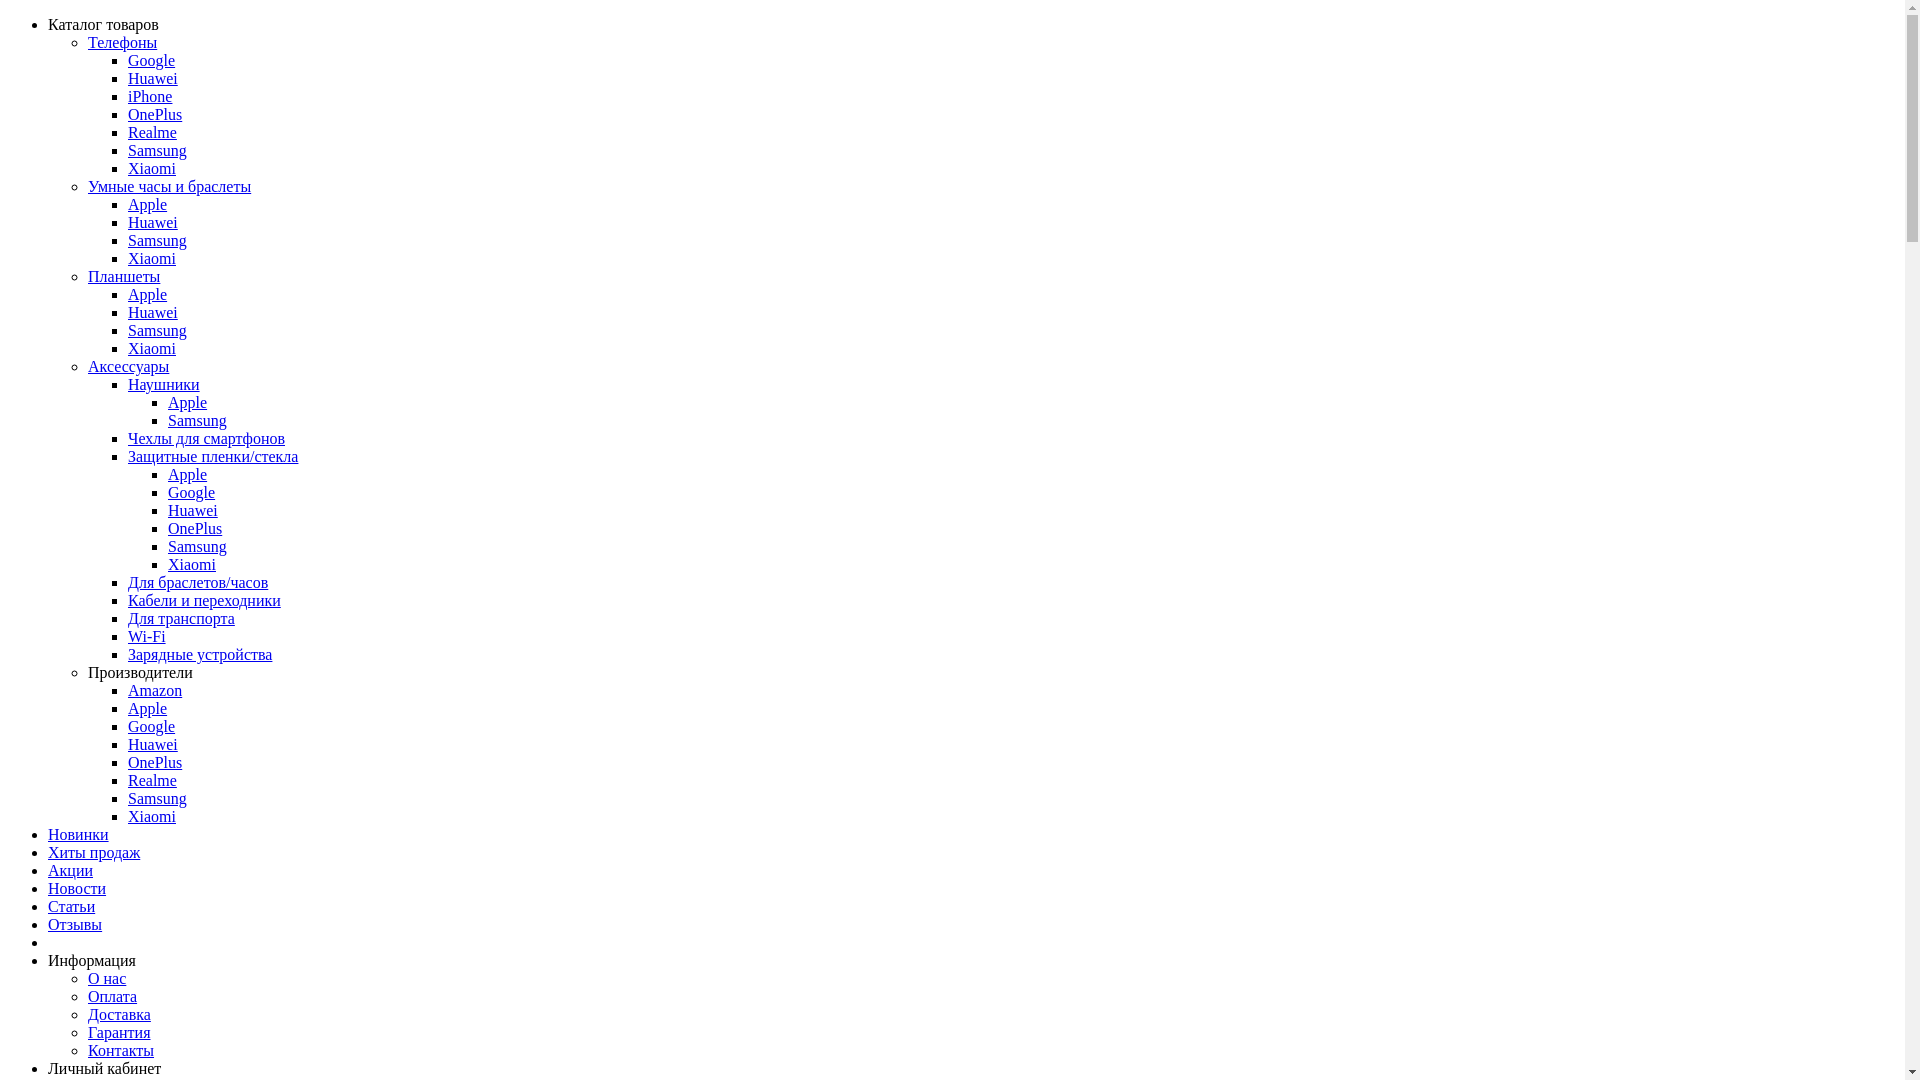  Describe the element at coordinates (158, 798) in the screenshot. I see `Samsung` at that location.